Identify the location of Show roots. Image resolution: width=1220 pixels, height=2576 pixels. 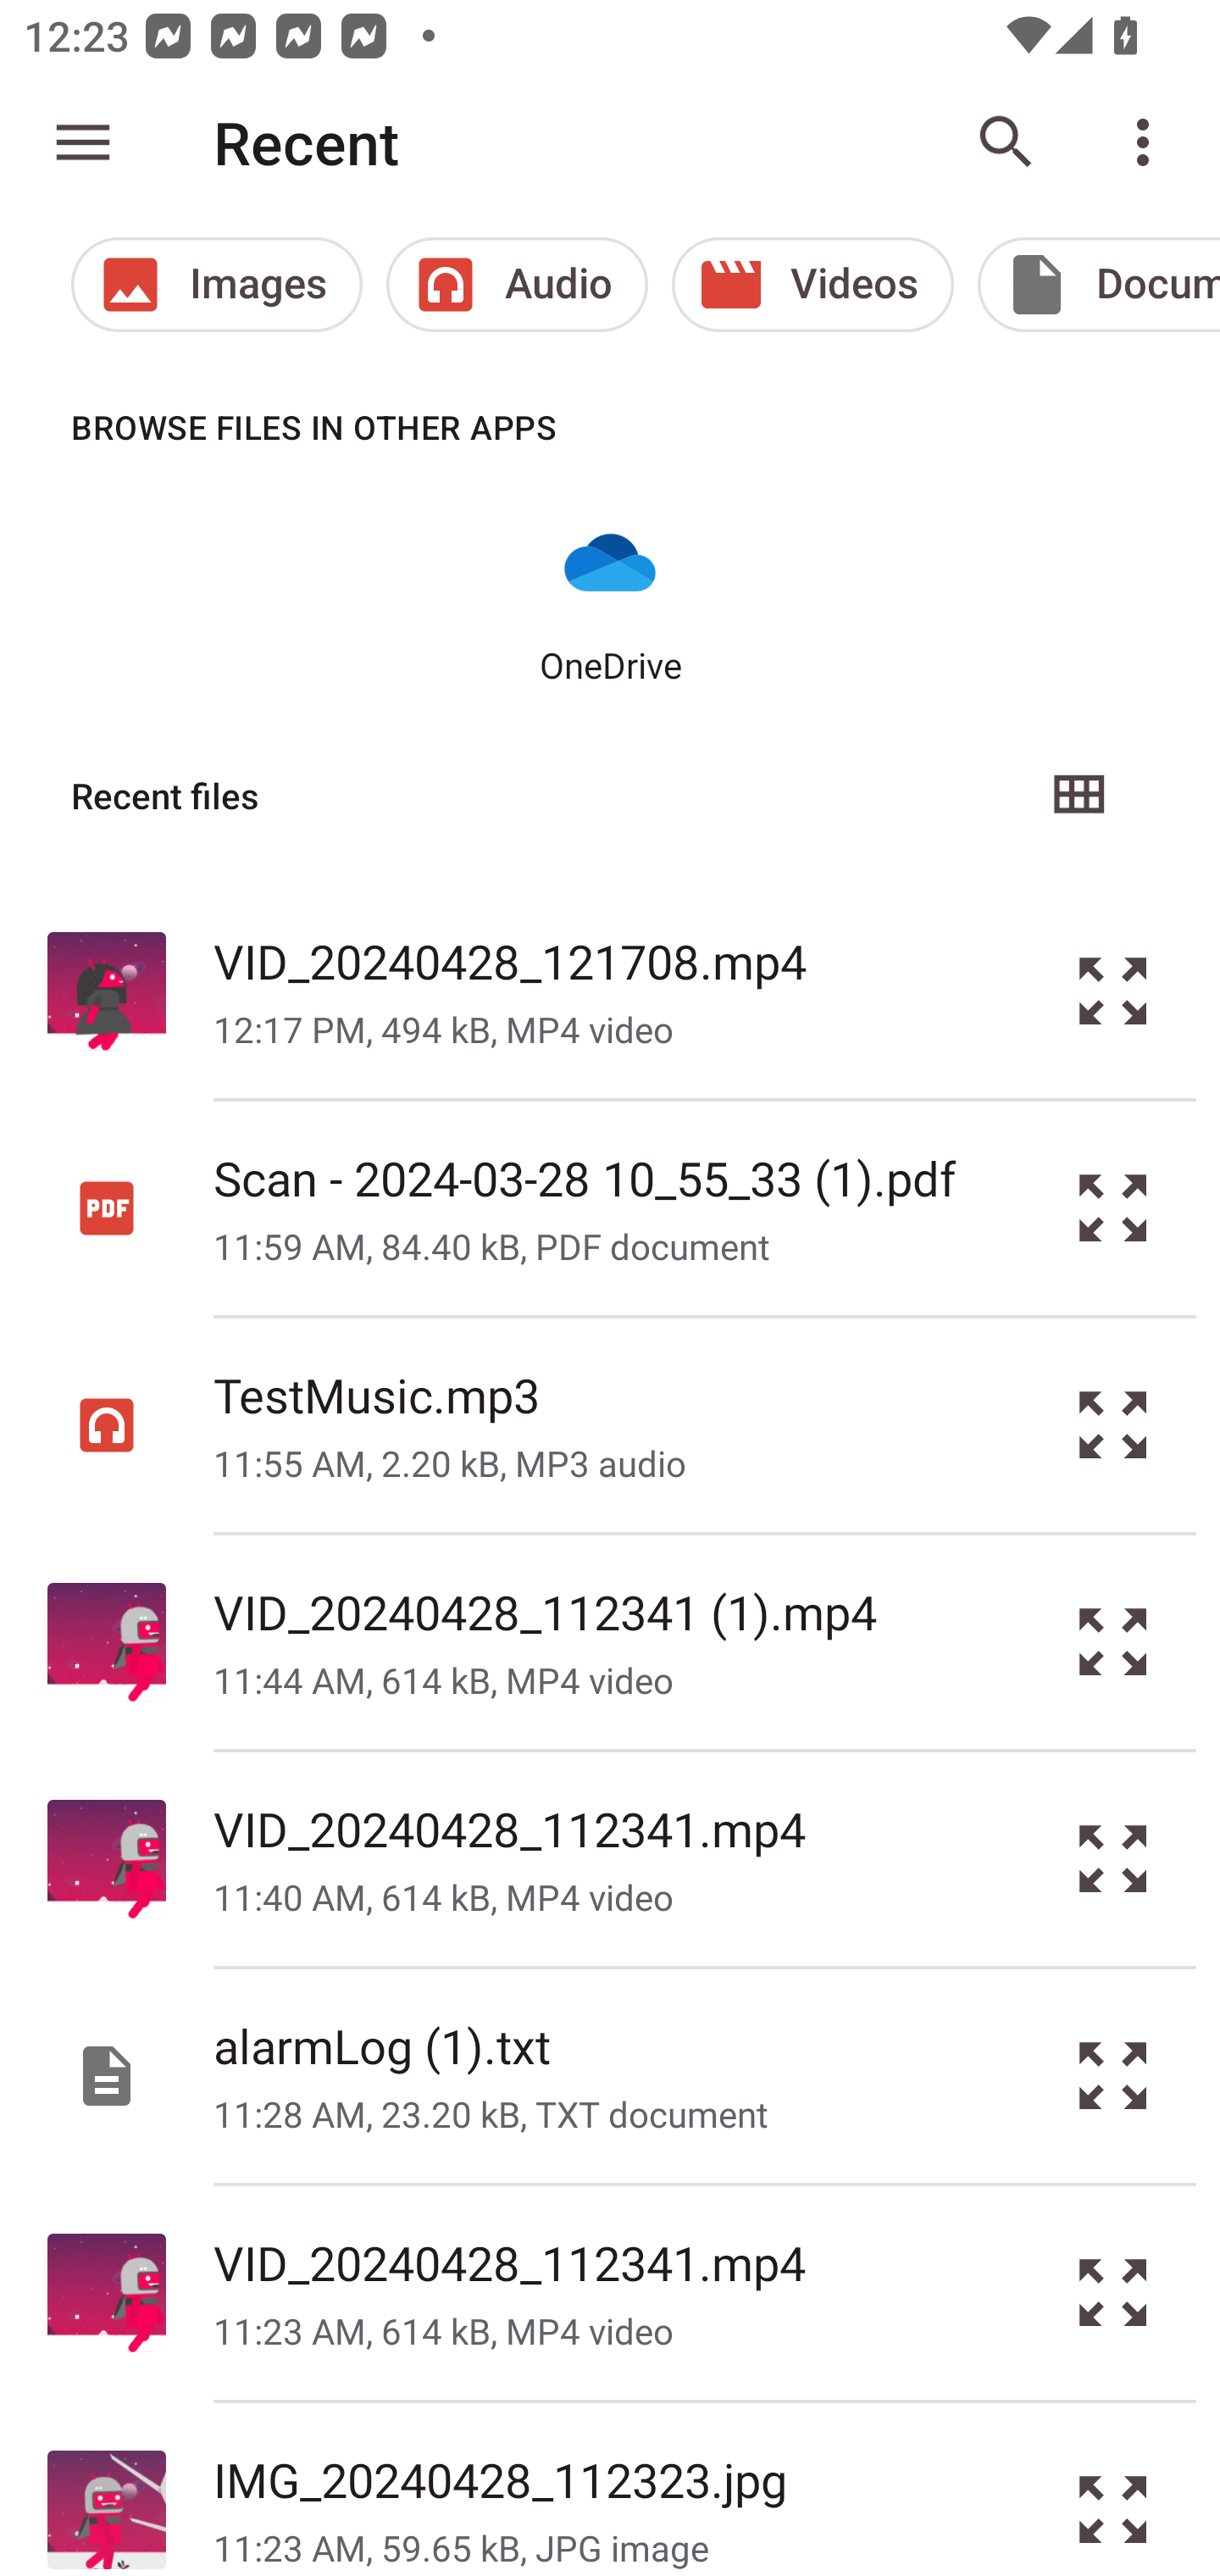
(83, 142).